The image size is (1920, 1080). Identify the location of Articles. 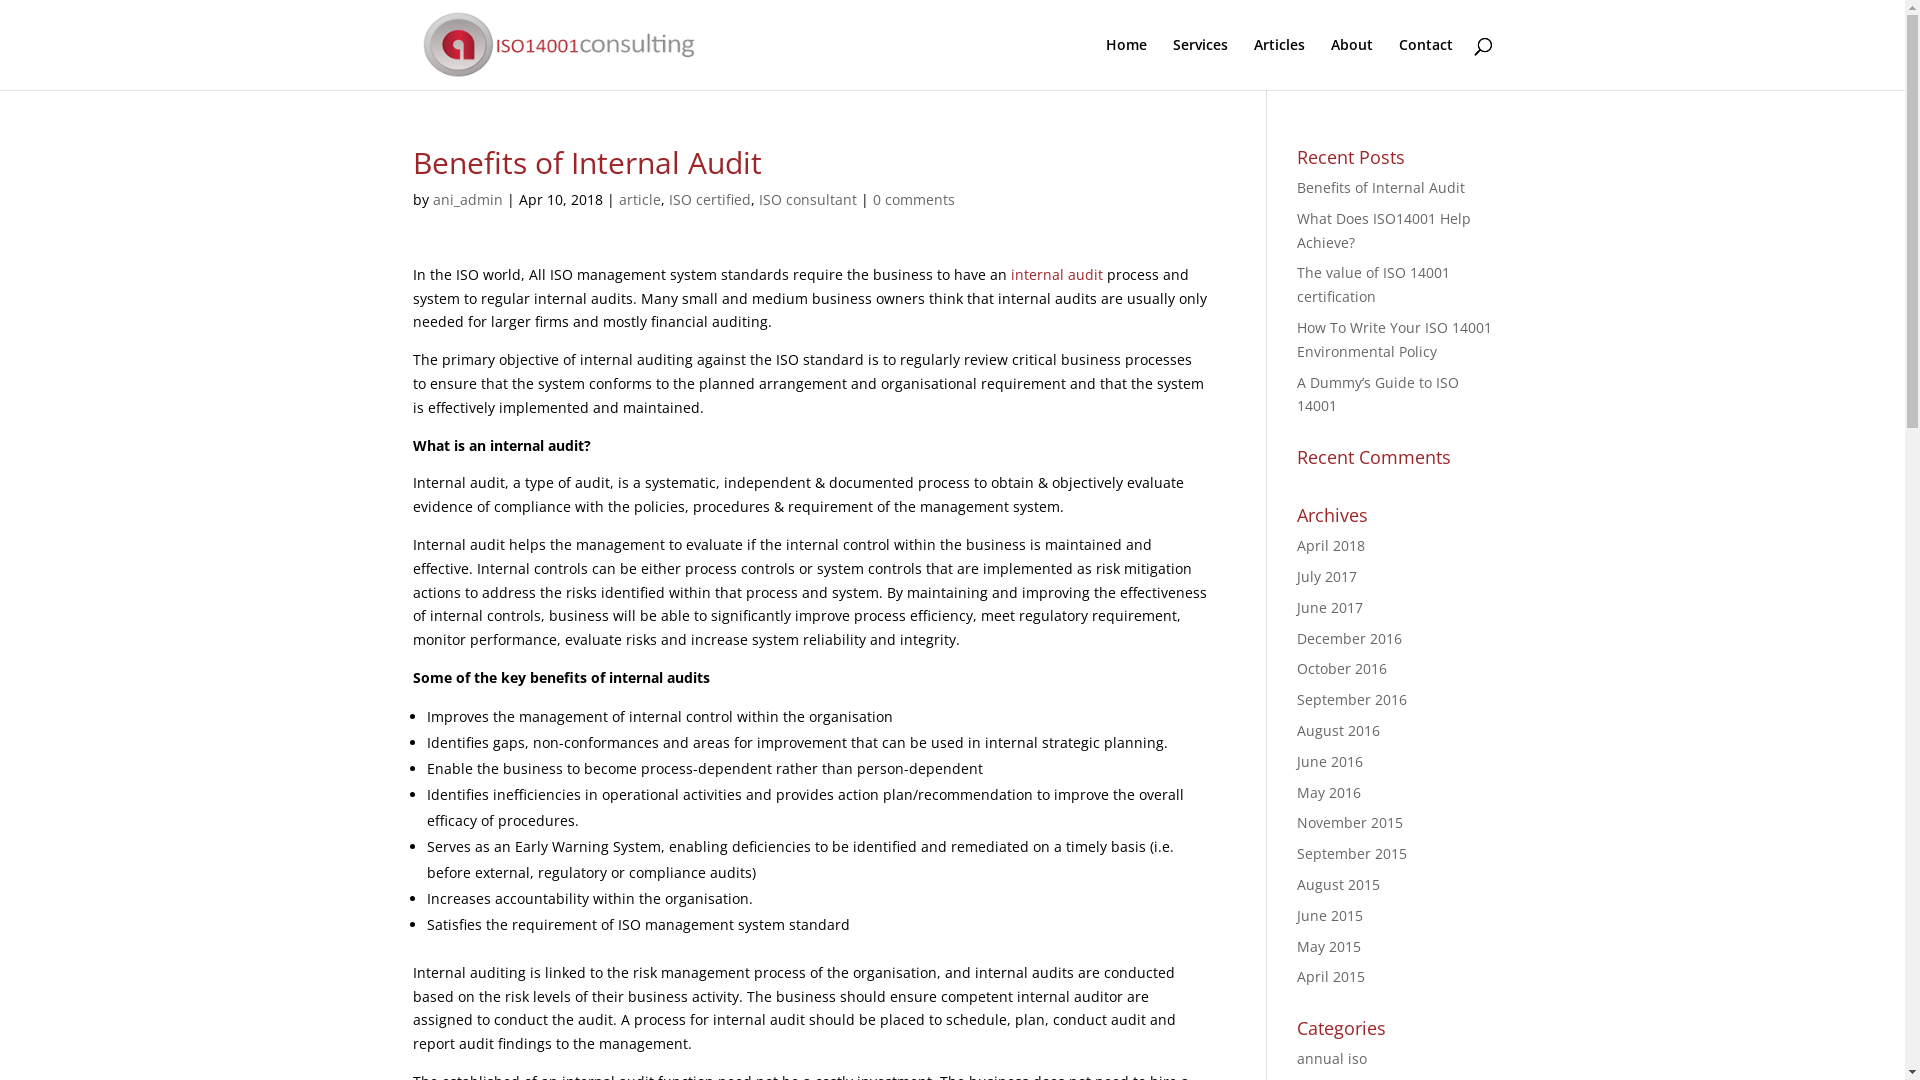
(1280, 64).